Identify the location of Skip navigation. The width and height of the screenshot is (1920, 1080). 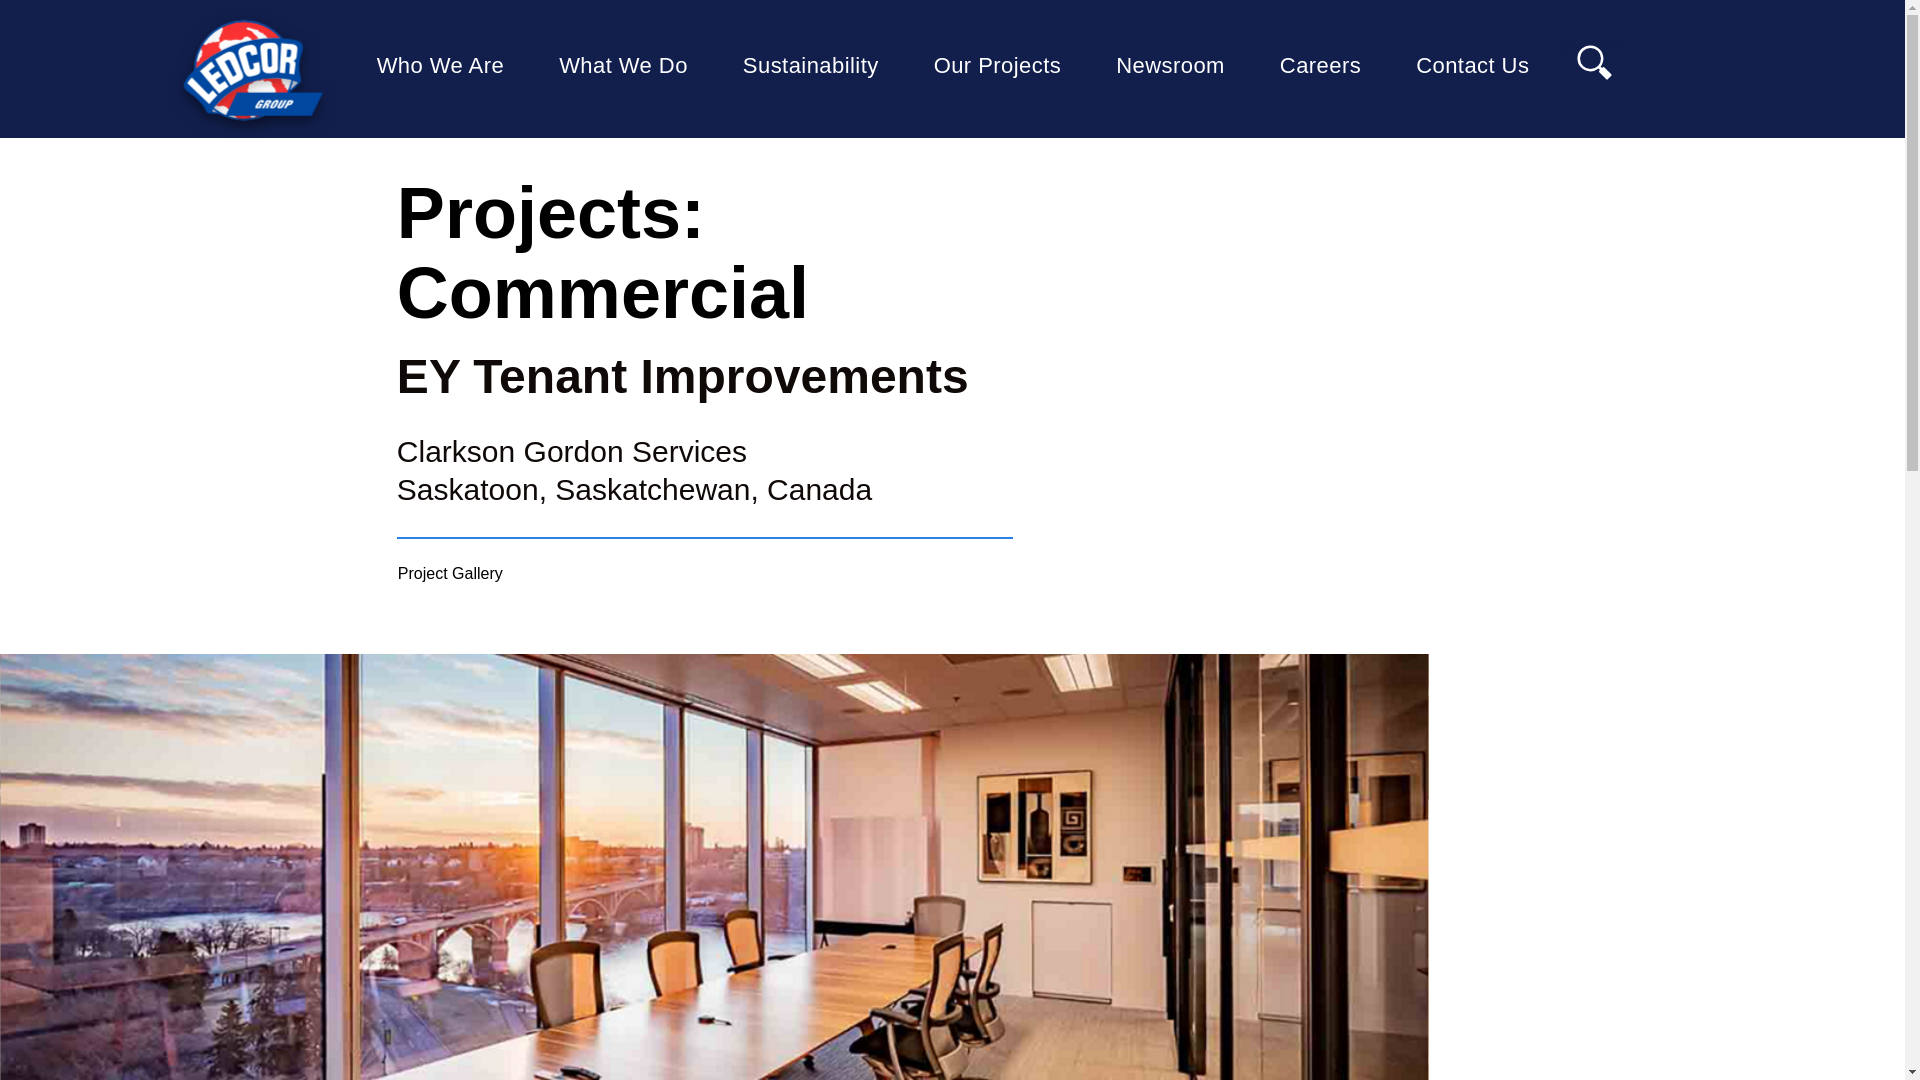
(440, 68).